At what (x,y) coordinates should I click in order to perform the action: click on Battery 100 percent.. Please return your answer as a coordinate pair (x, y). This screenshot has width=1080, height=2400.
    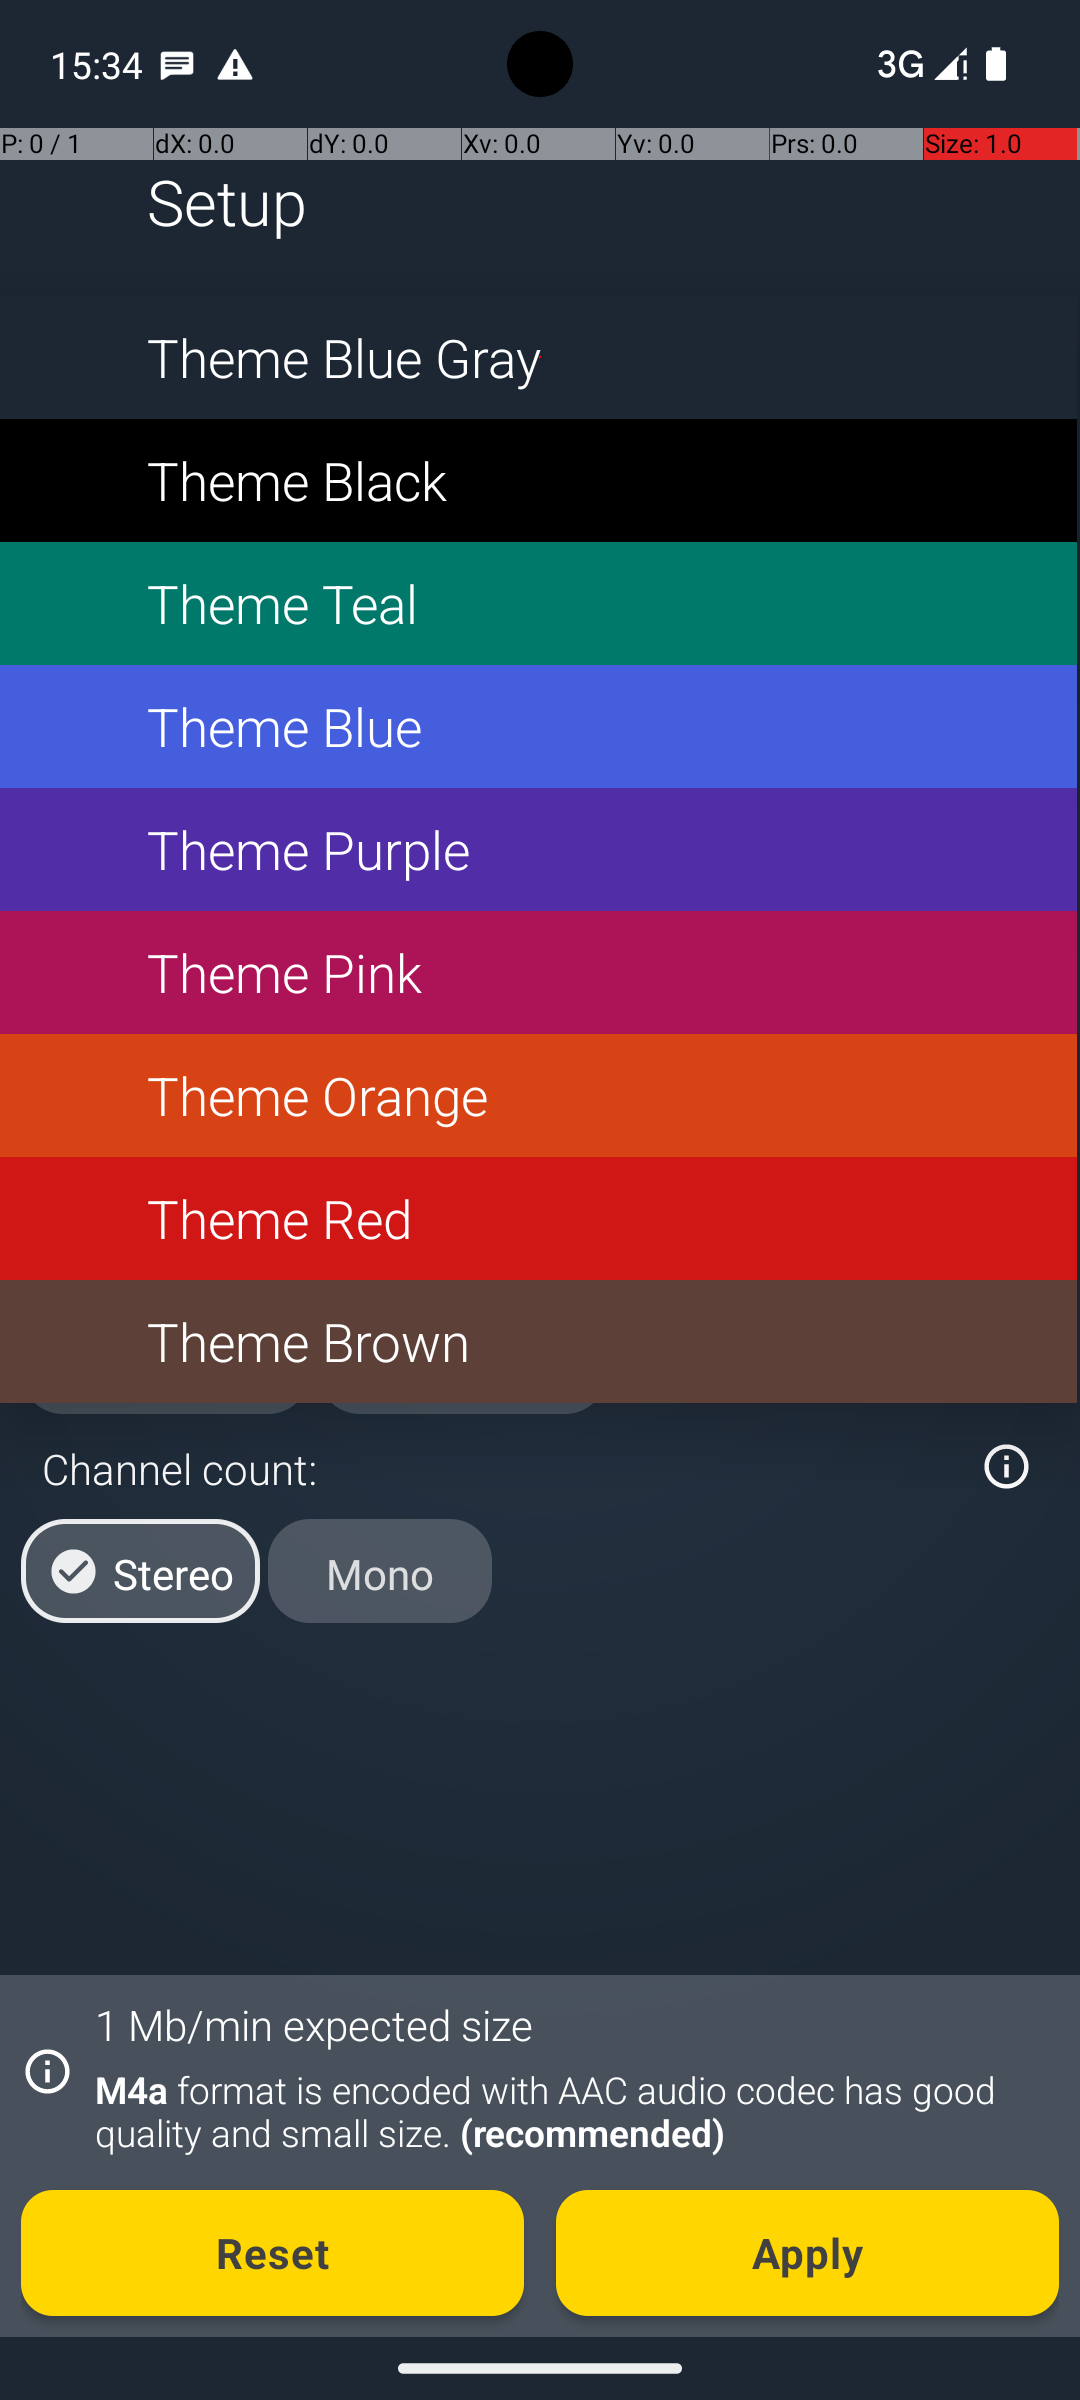
    Looking at the image, I should click on (996, 64).